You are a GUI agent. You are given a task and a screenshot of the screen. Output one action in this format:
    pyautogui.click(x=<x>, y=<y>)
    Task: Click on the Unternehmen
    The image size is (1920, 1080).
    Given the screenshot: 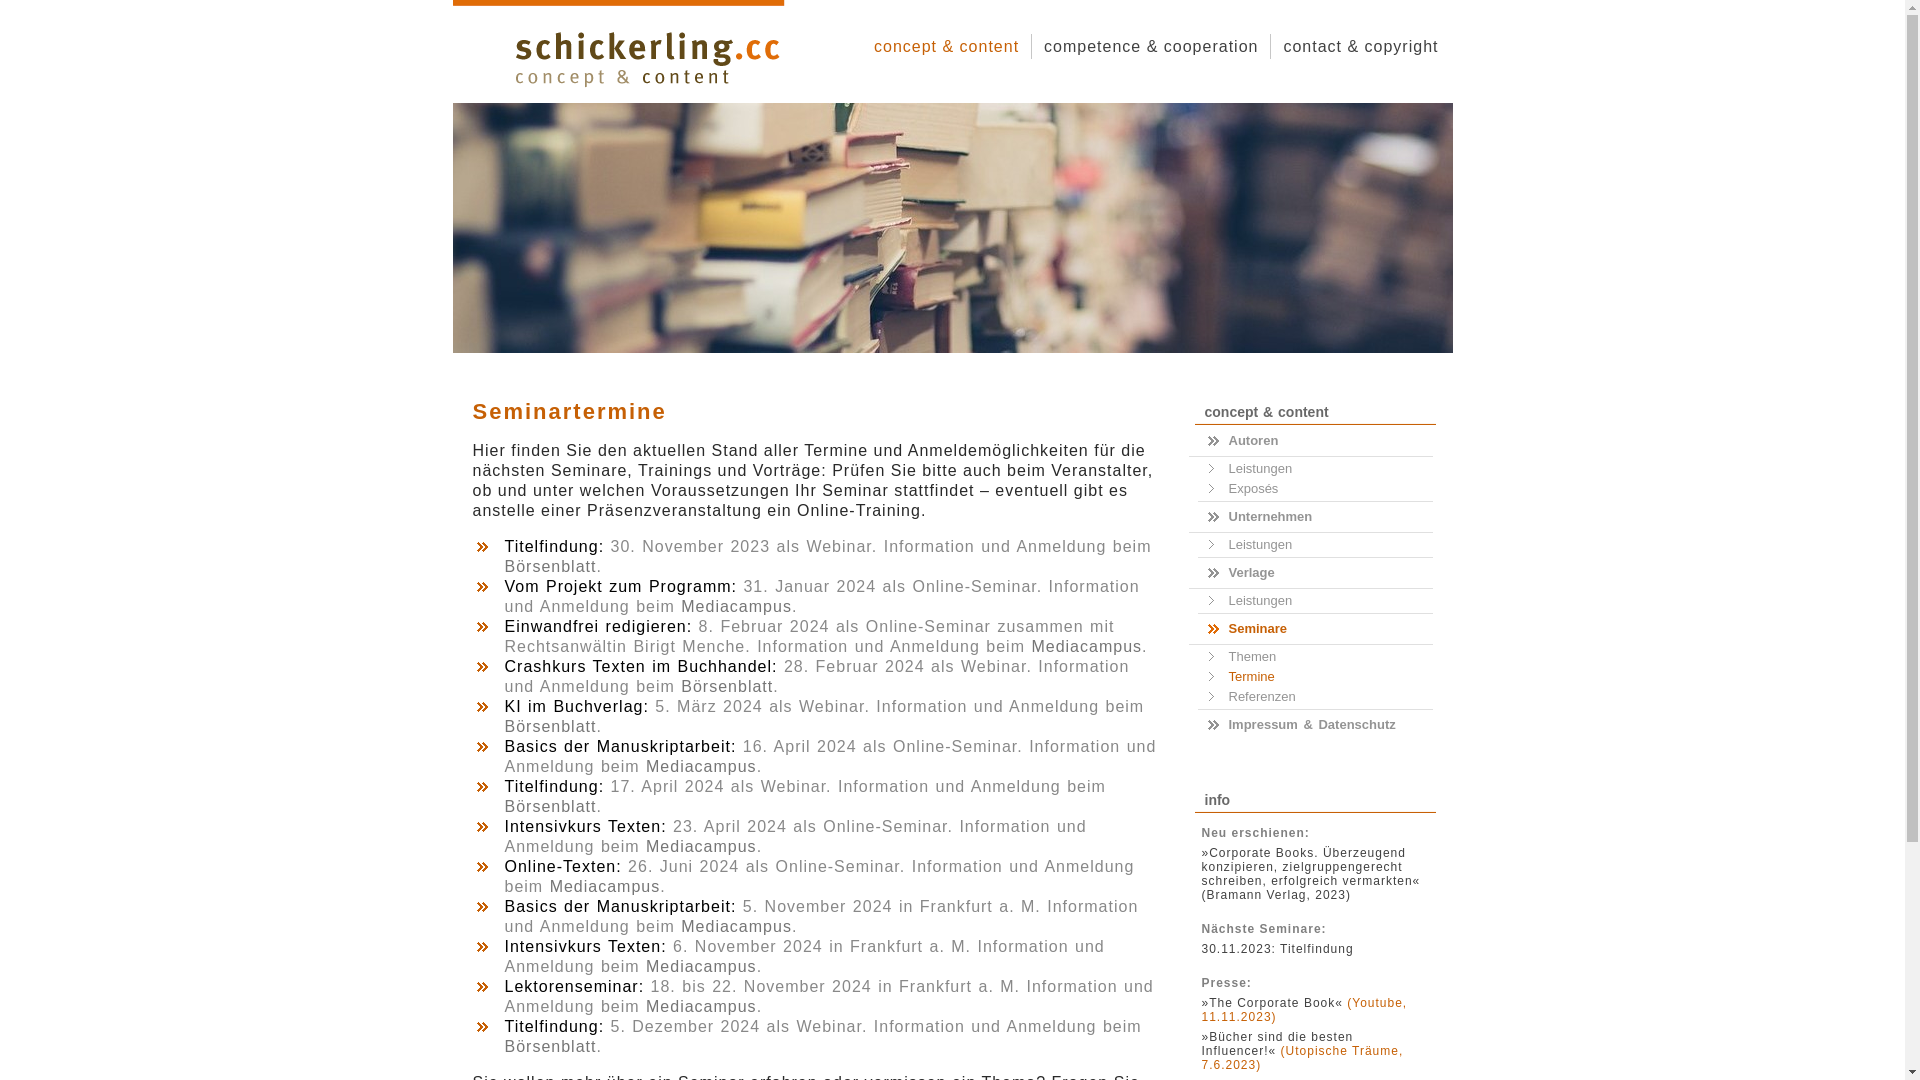 What is the action you would take?
    pyautogui.click(x=1316, y=517)
    